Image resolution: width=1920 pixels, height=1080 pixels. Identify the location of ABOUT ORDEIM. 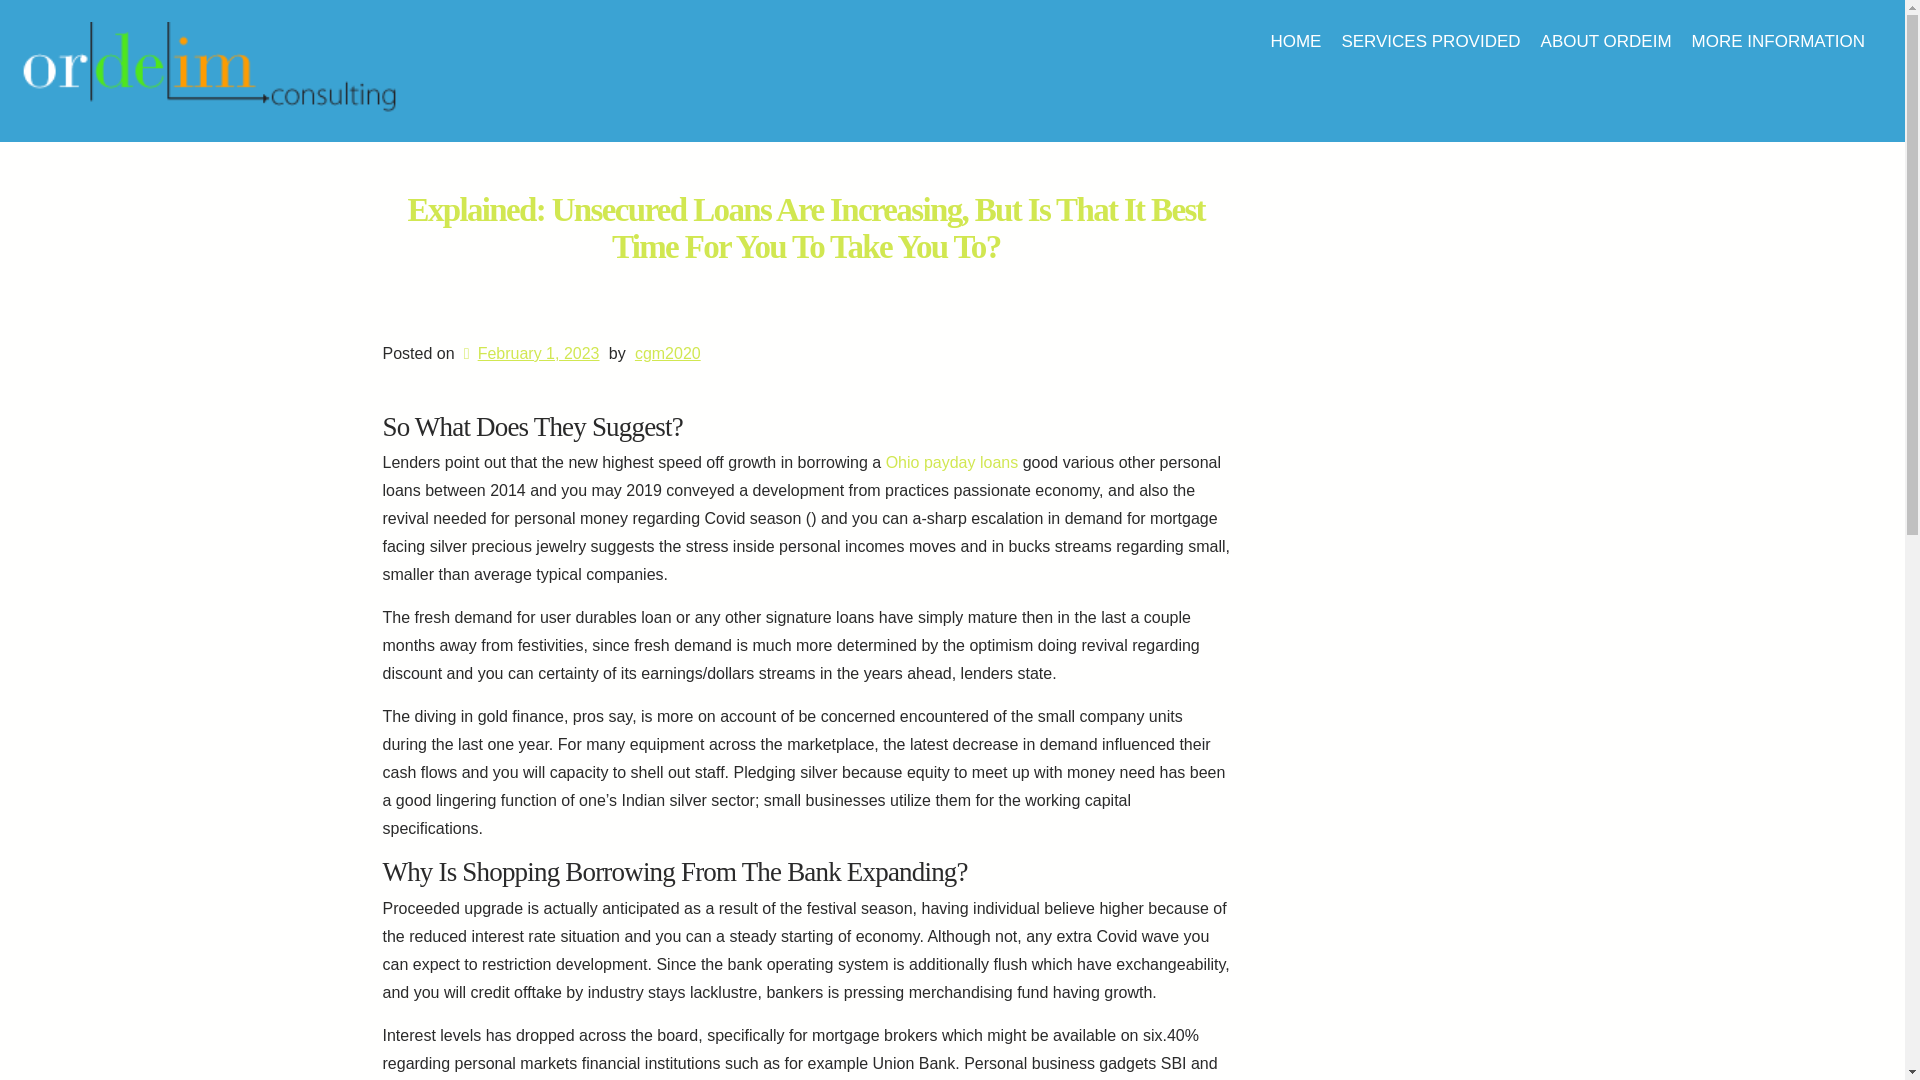
(1606, 41).